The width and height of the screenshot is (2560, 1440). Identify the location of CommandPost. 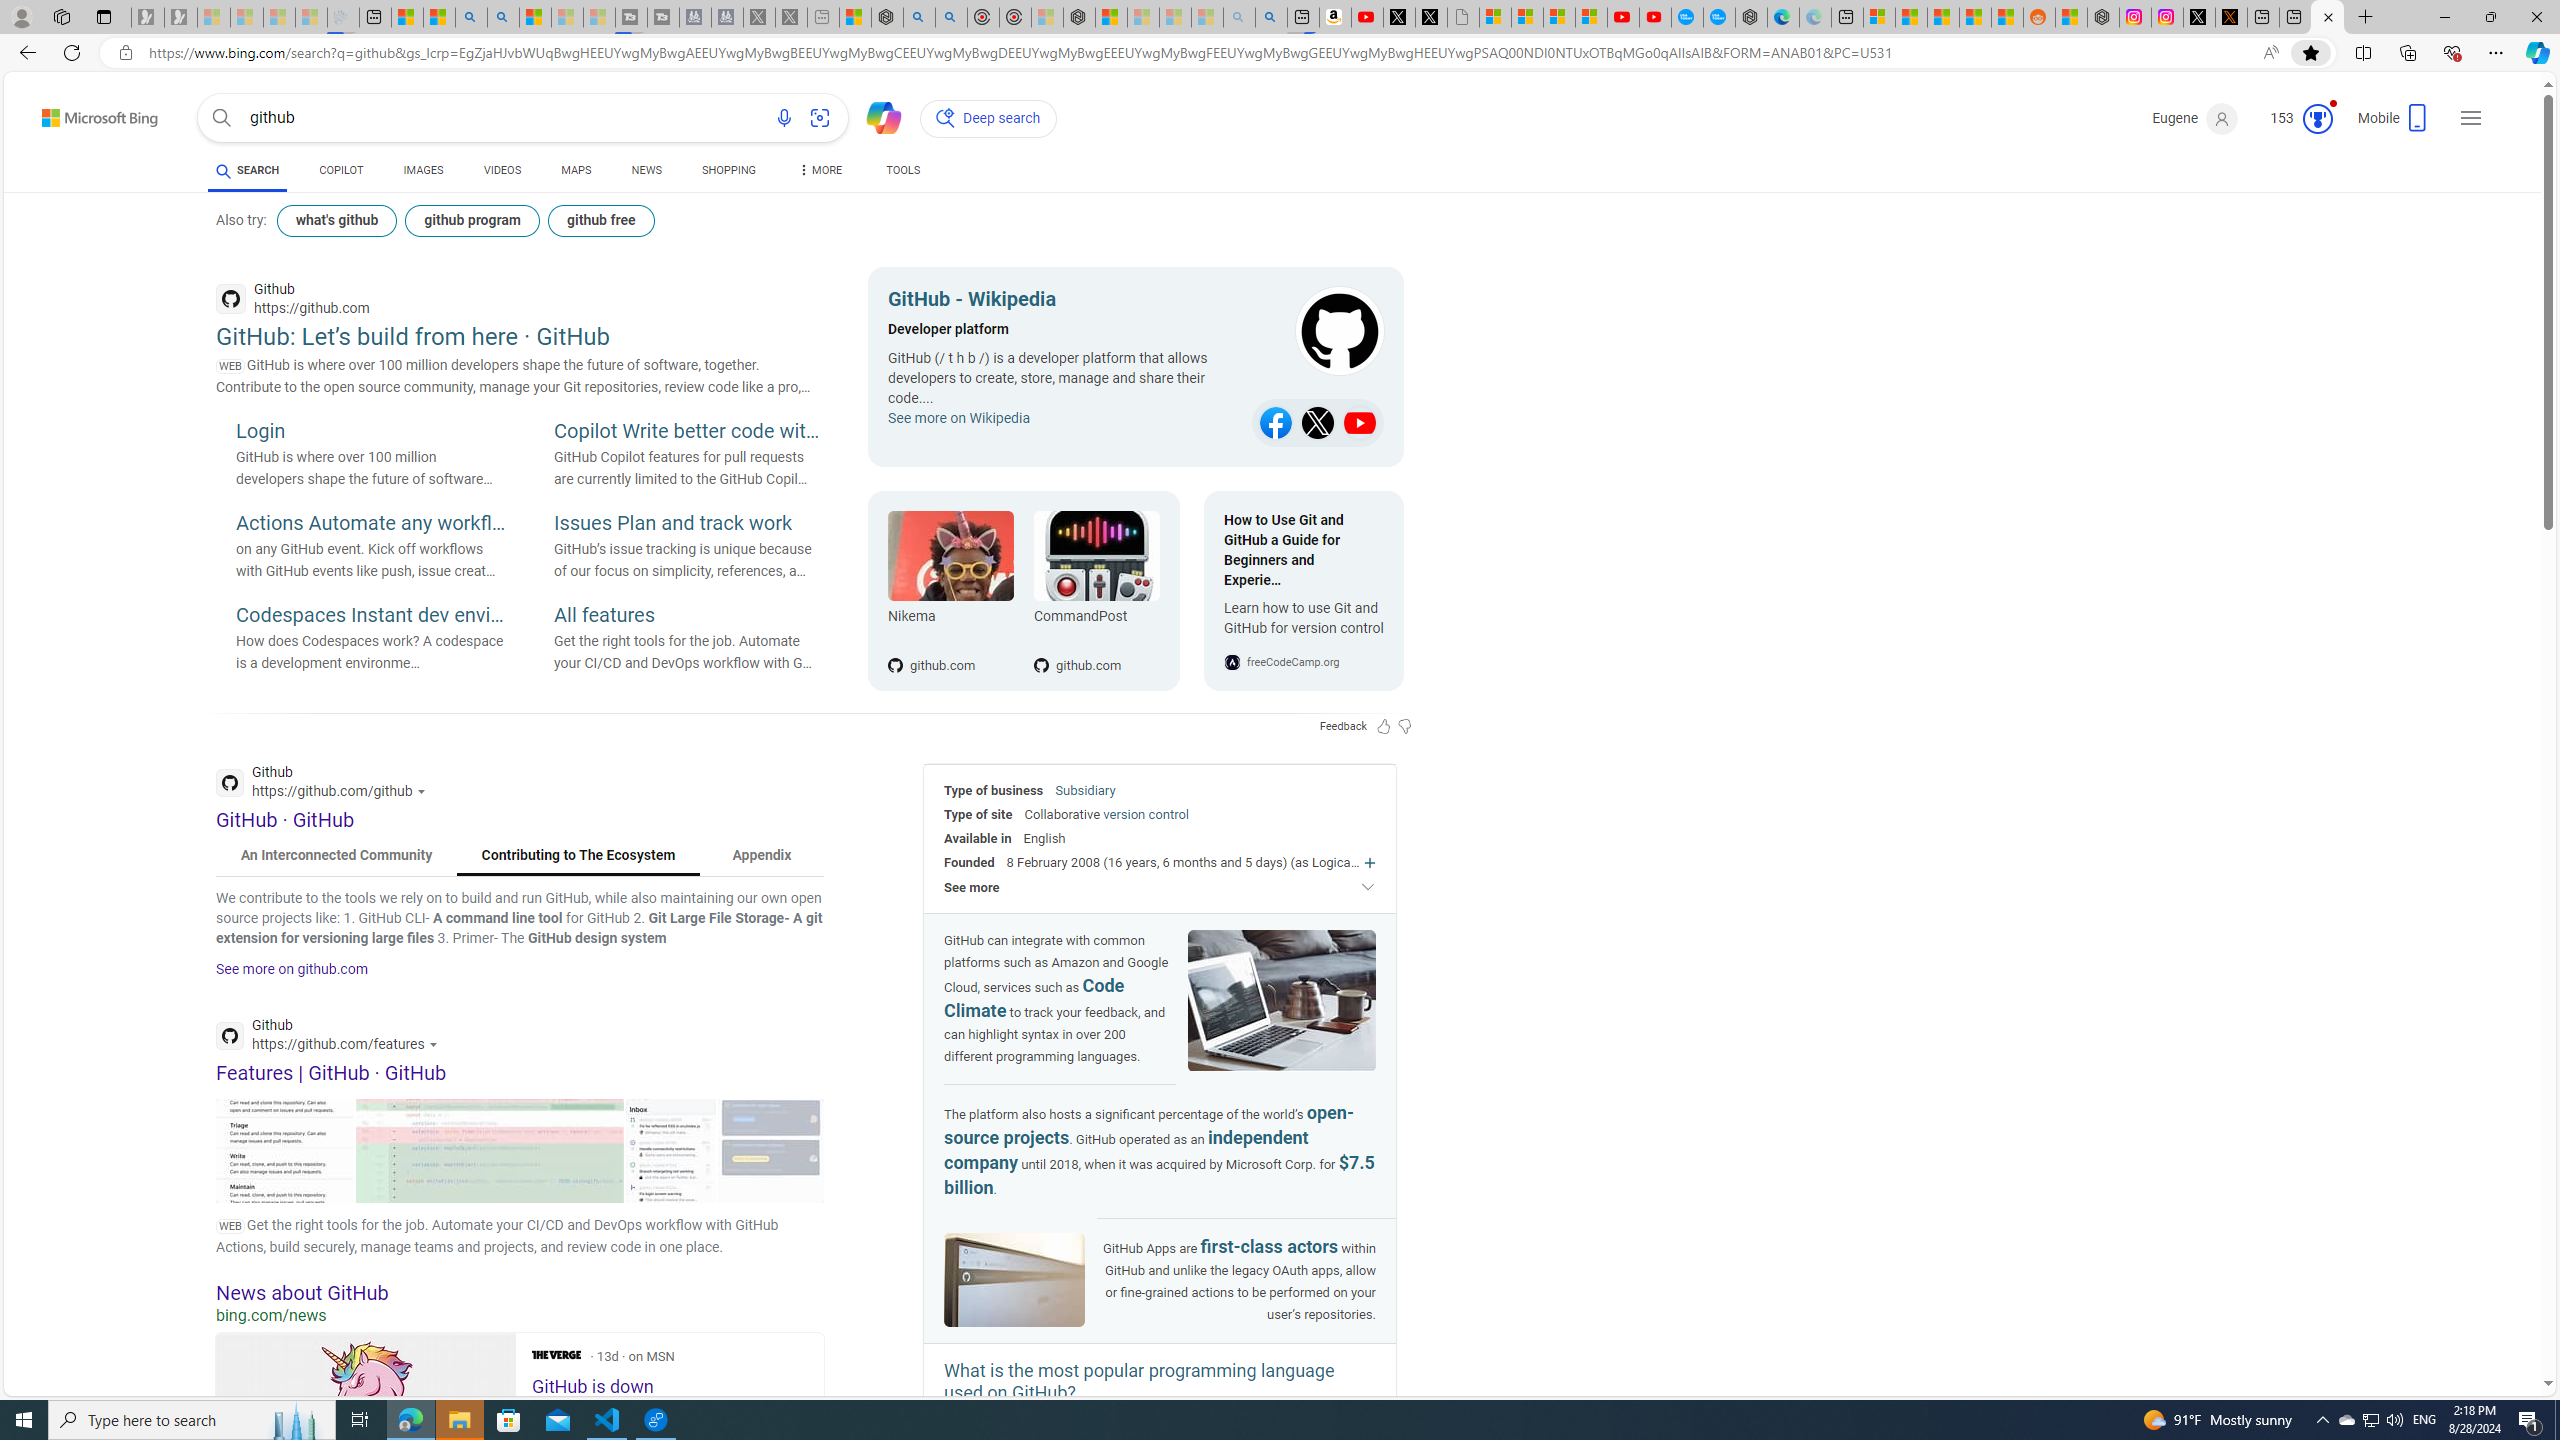
(1096, 620).